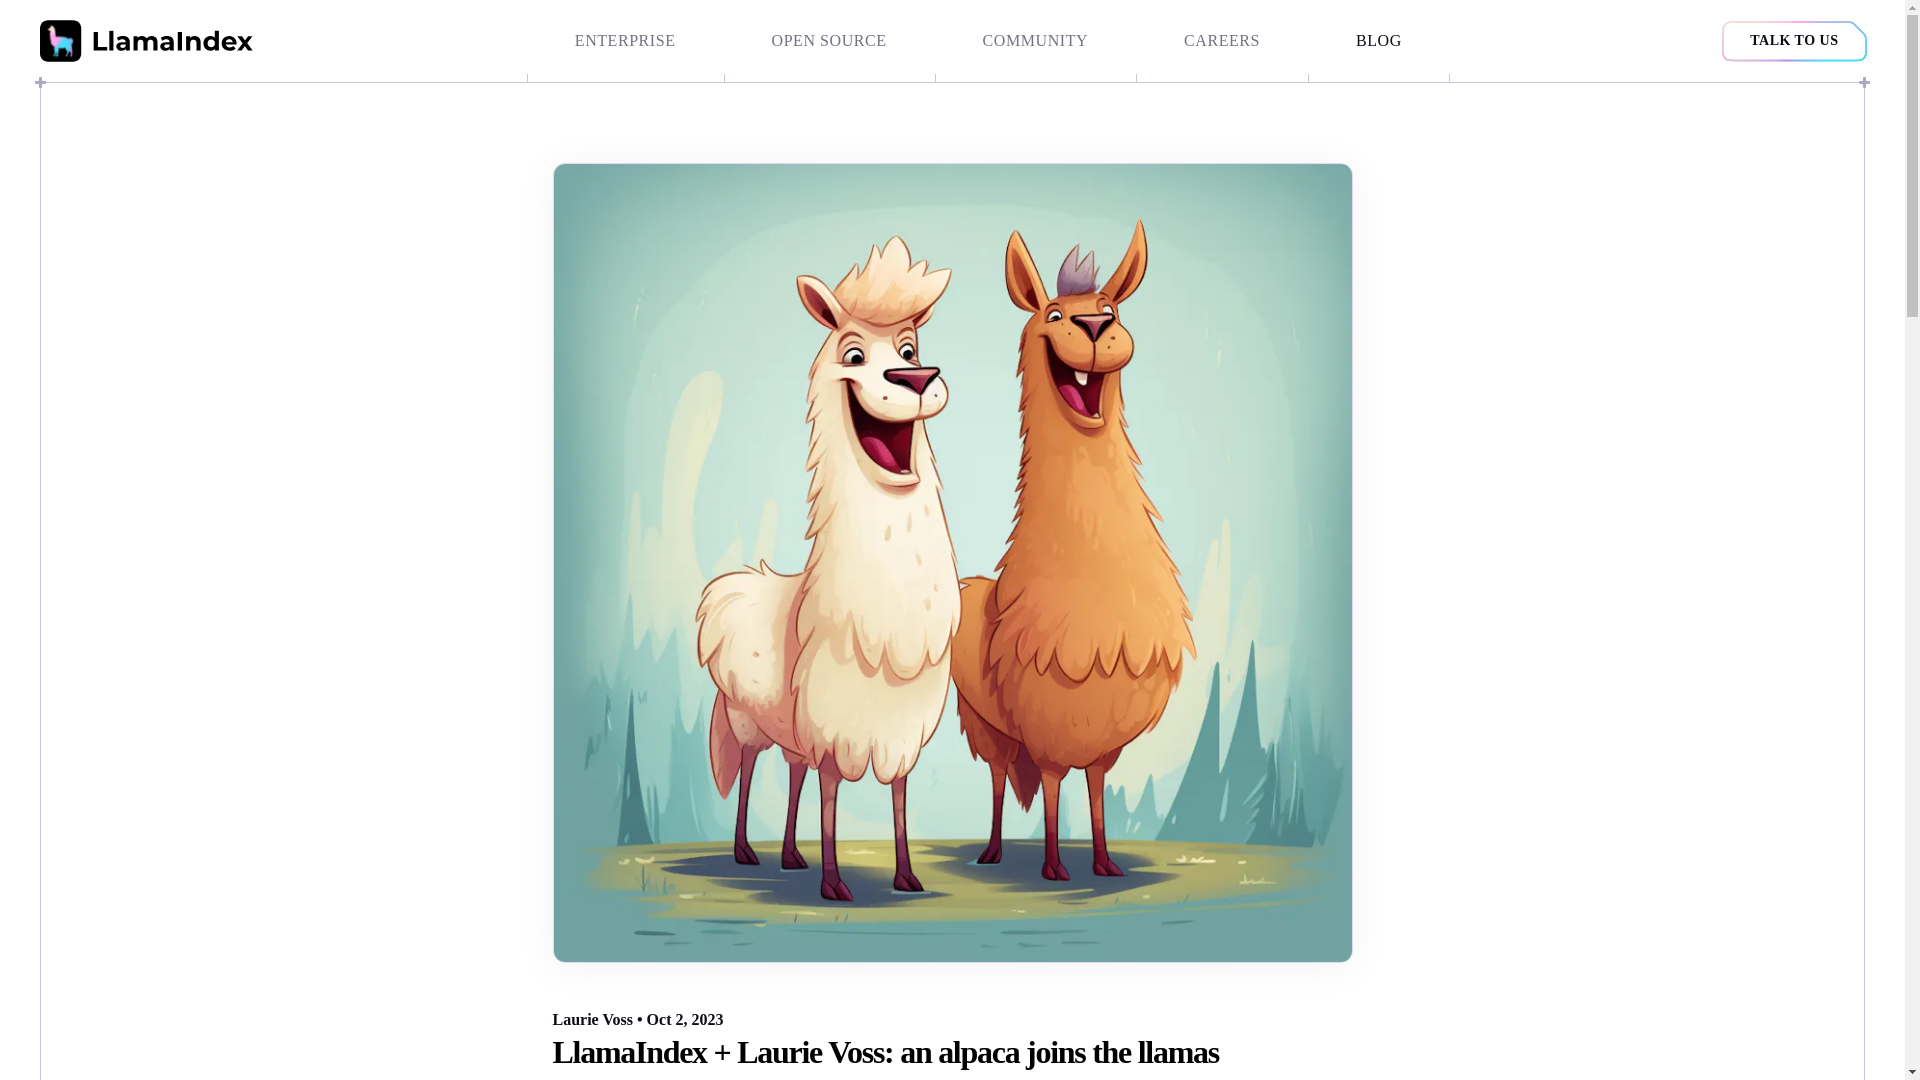 Image resolution: width=1920 pixels, height=1080 pixels. I want to click on ENTERPRISE, so click(624, 41).